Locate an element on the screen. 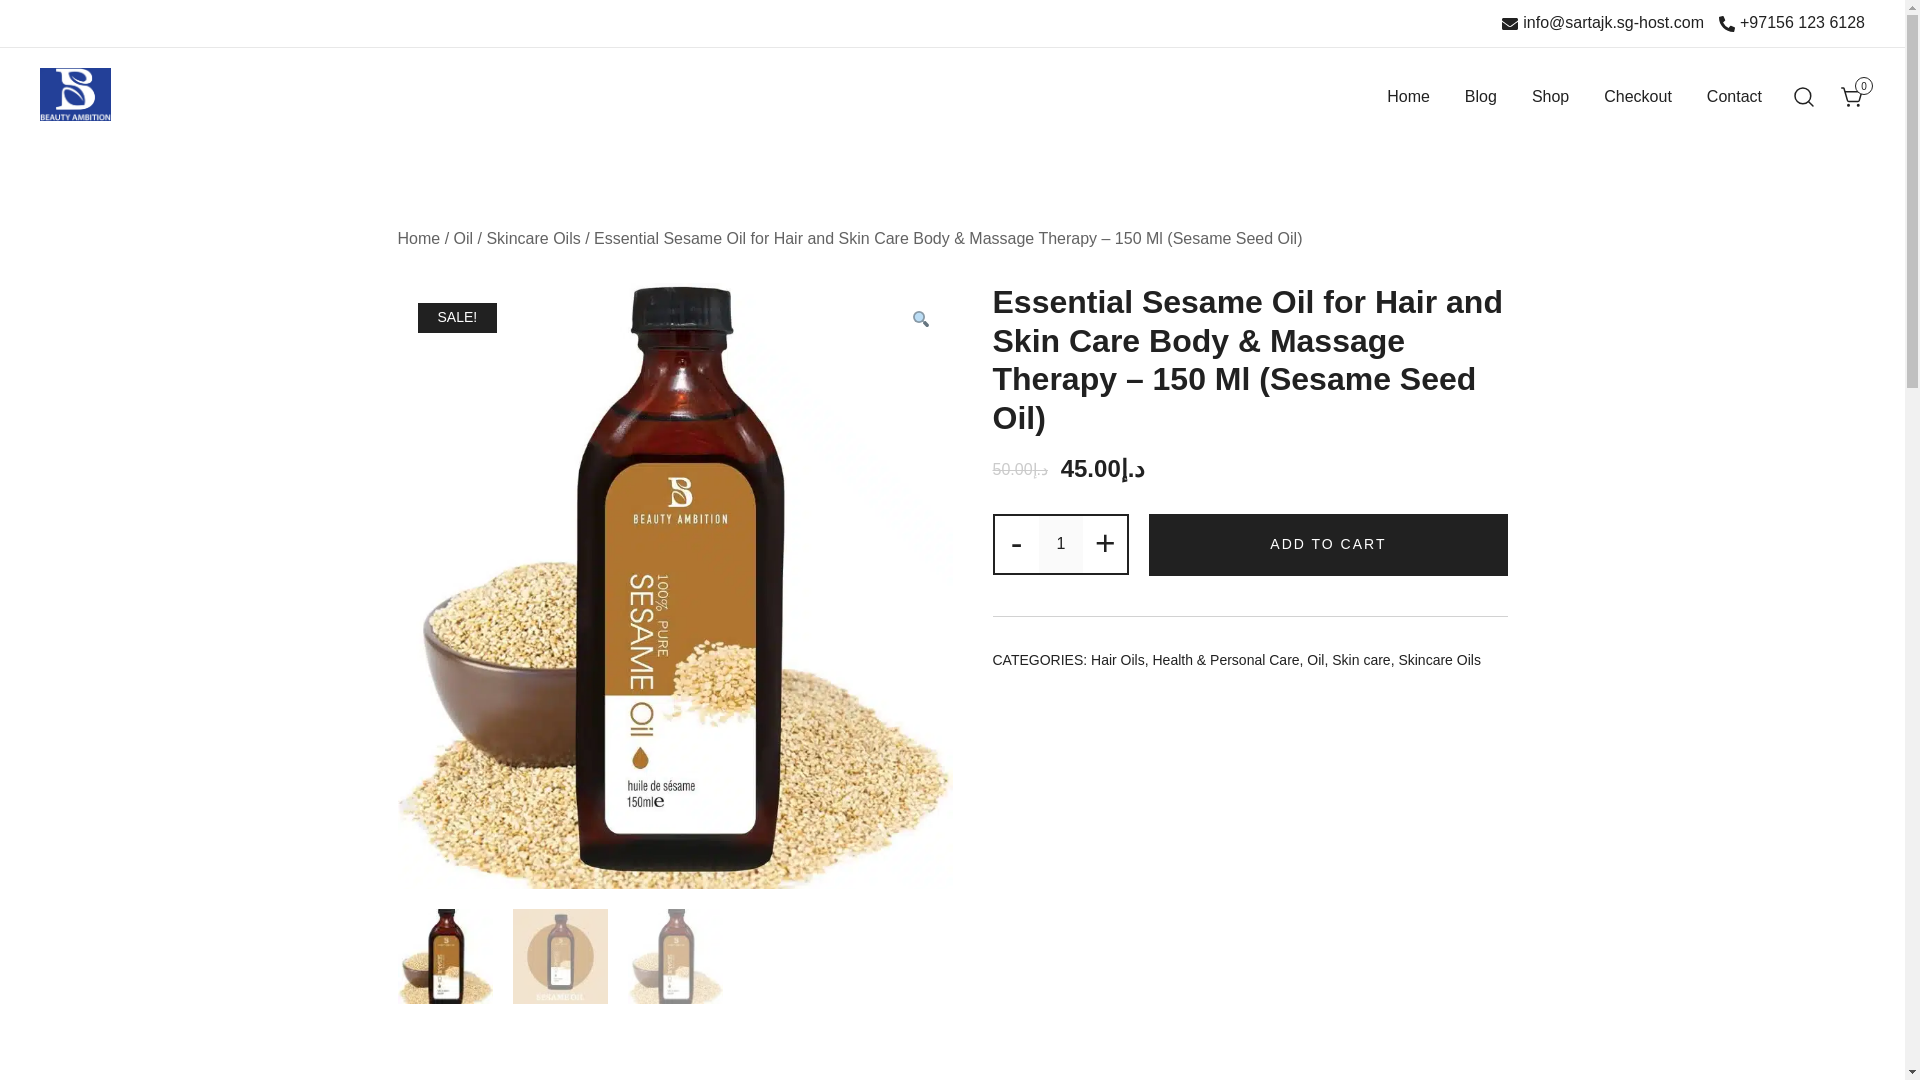 This screenshot has height=1080, width=1920. Skincare Oils is located at coordinates (532, 238).